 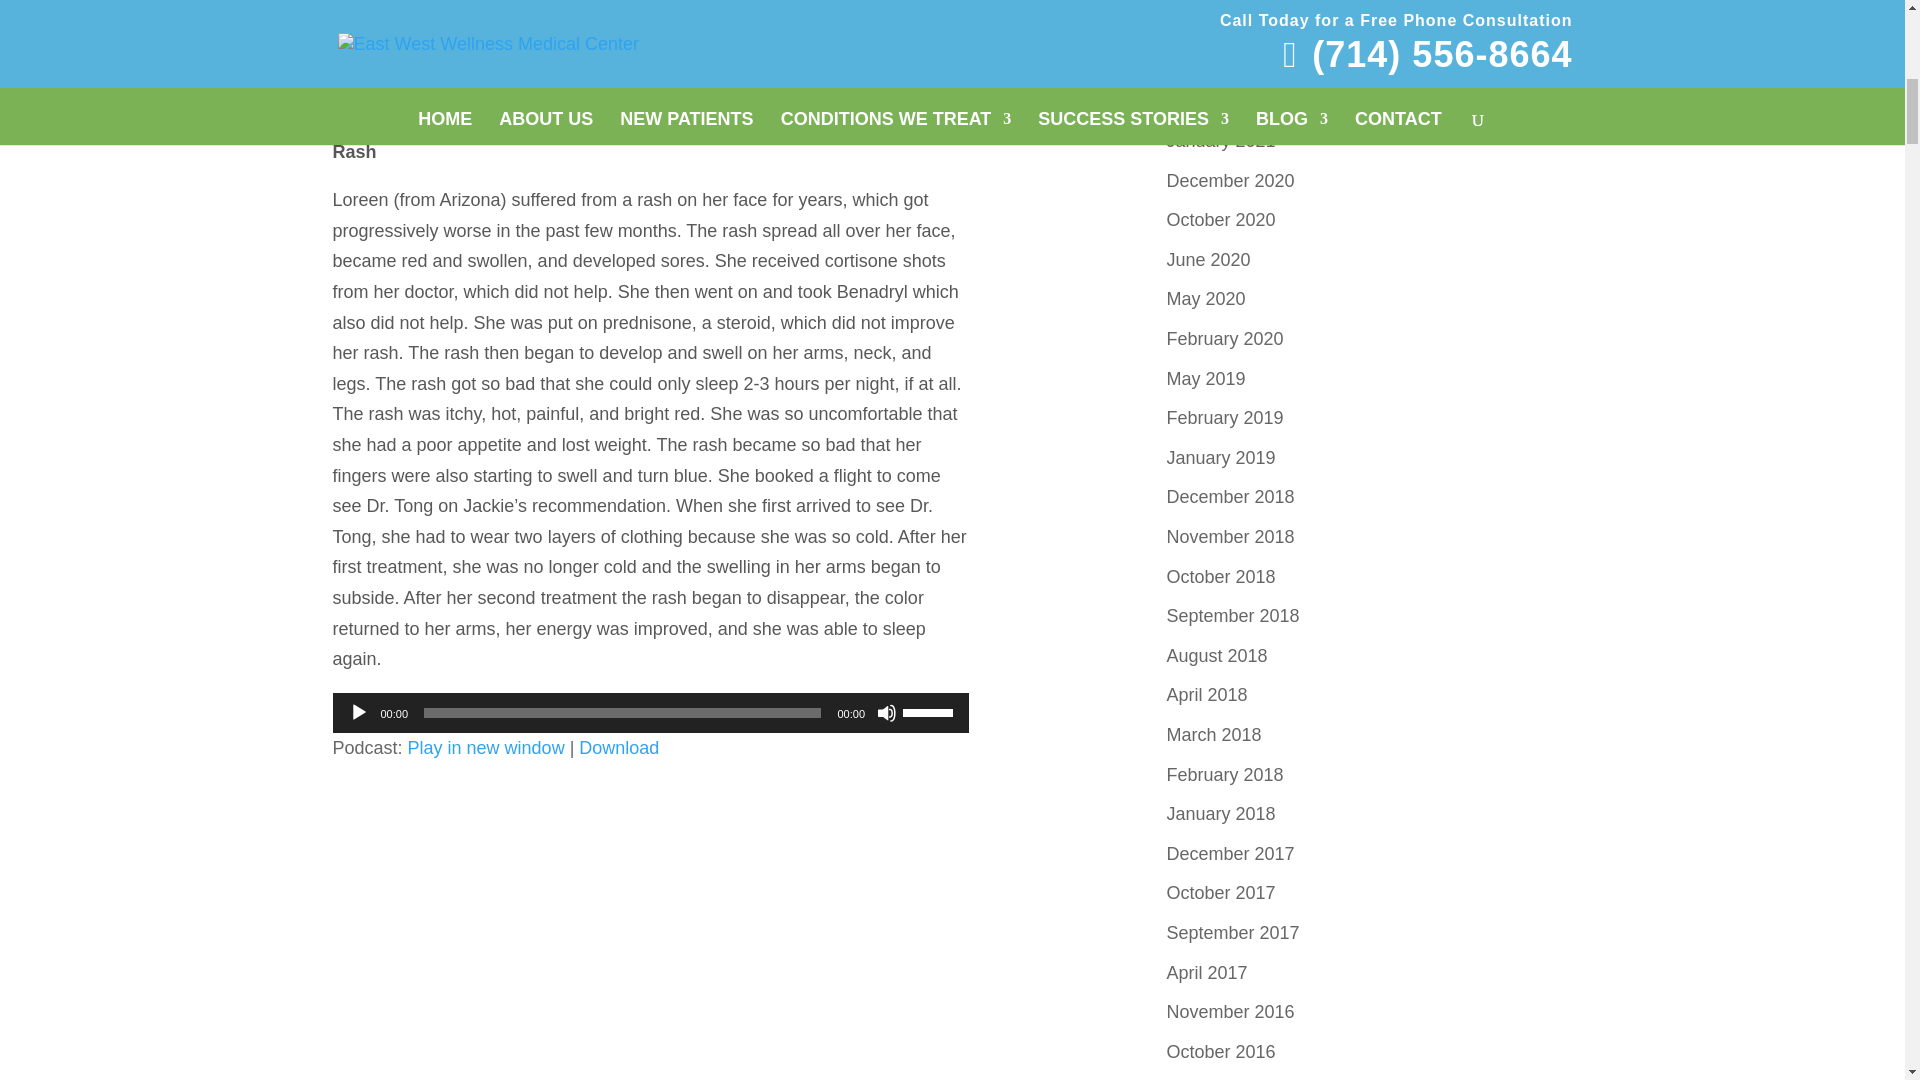 I want to click on Play, so click(x=358, y=712).